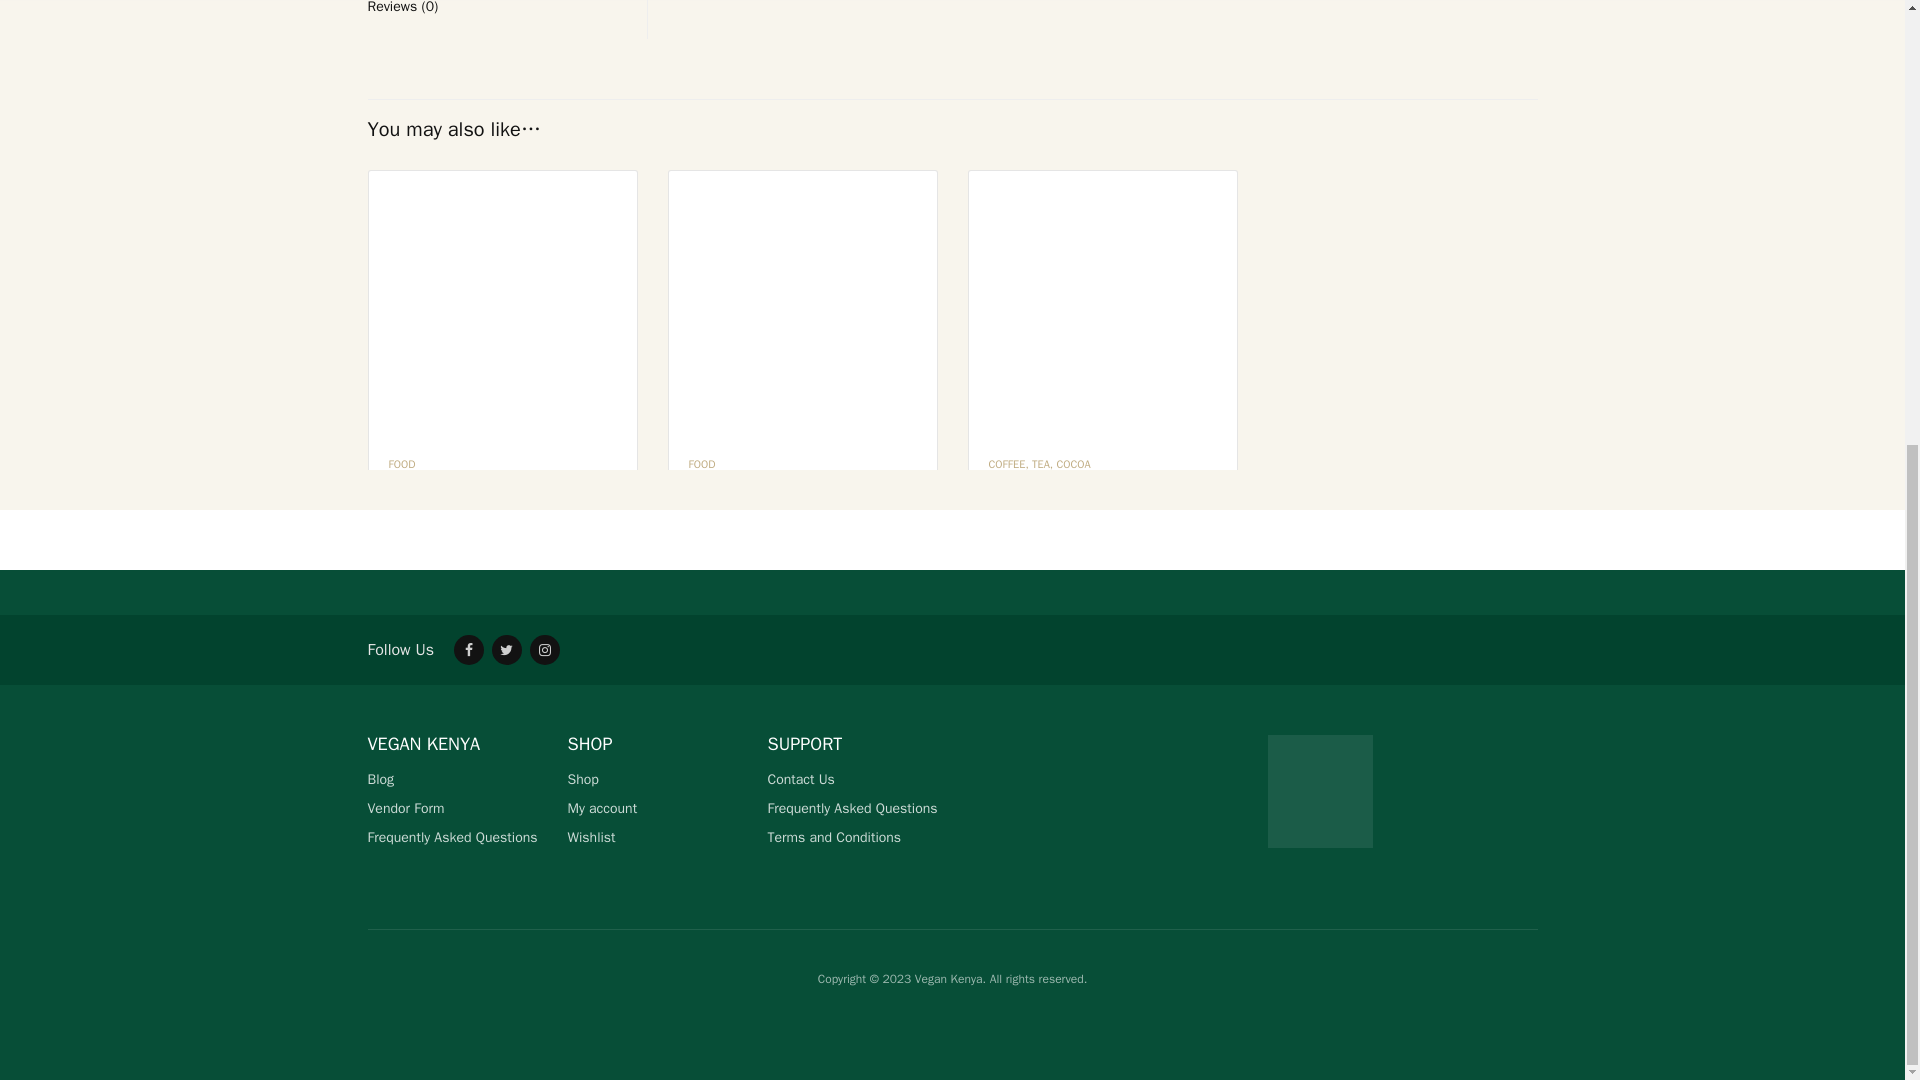  What do you see at coordinates (1654, 368) in the screenshot?
I see `1` at bounding box center [1654, 368].